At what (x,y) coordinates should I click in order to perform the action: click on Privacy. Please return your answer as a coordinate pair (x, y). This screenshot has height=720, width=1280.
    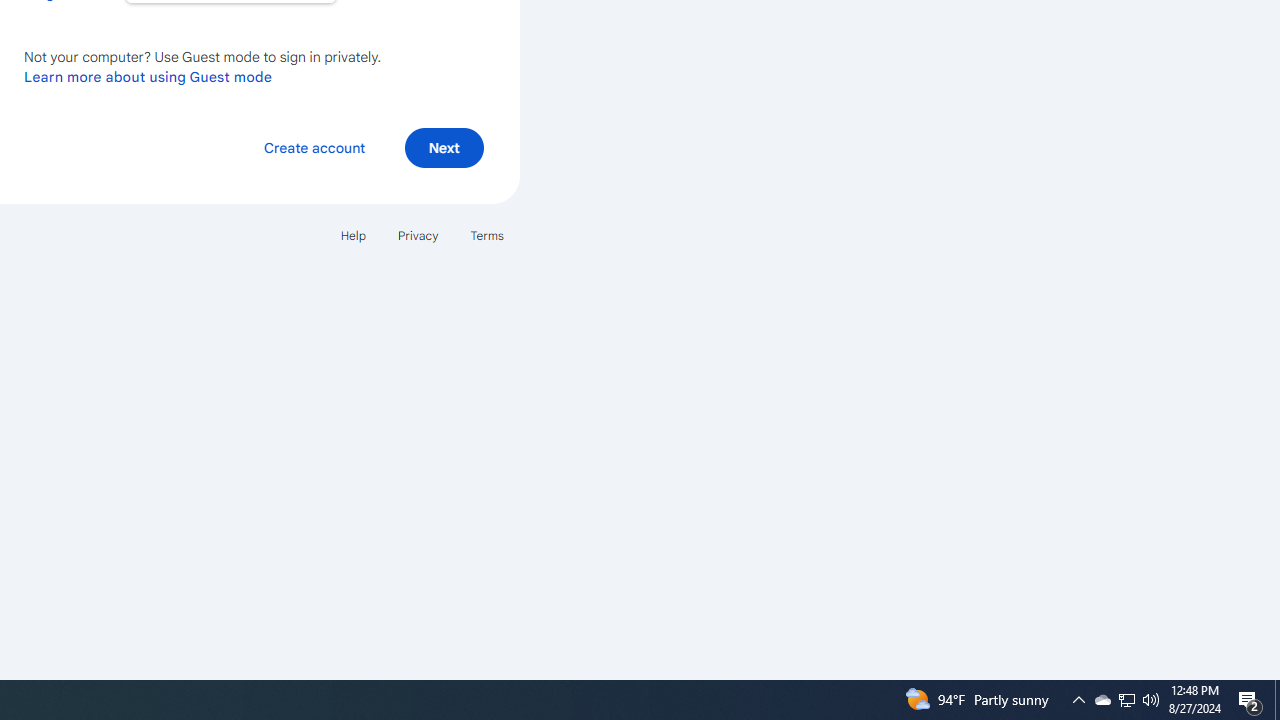
    Looking at the image, I should click on (418, 234).